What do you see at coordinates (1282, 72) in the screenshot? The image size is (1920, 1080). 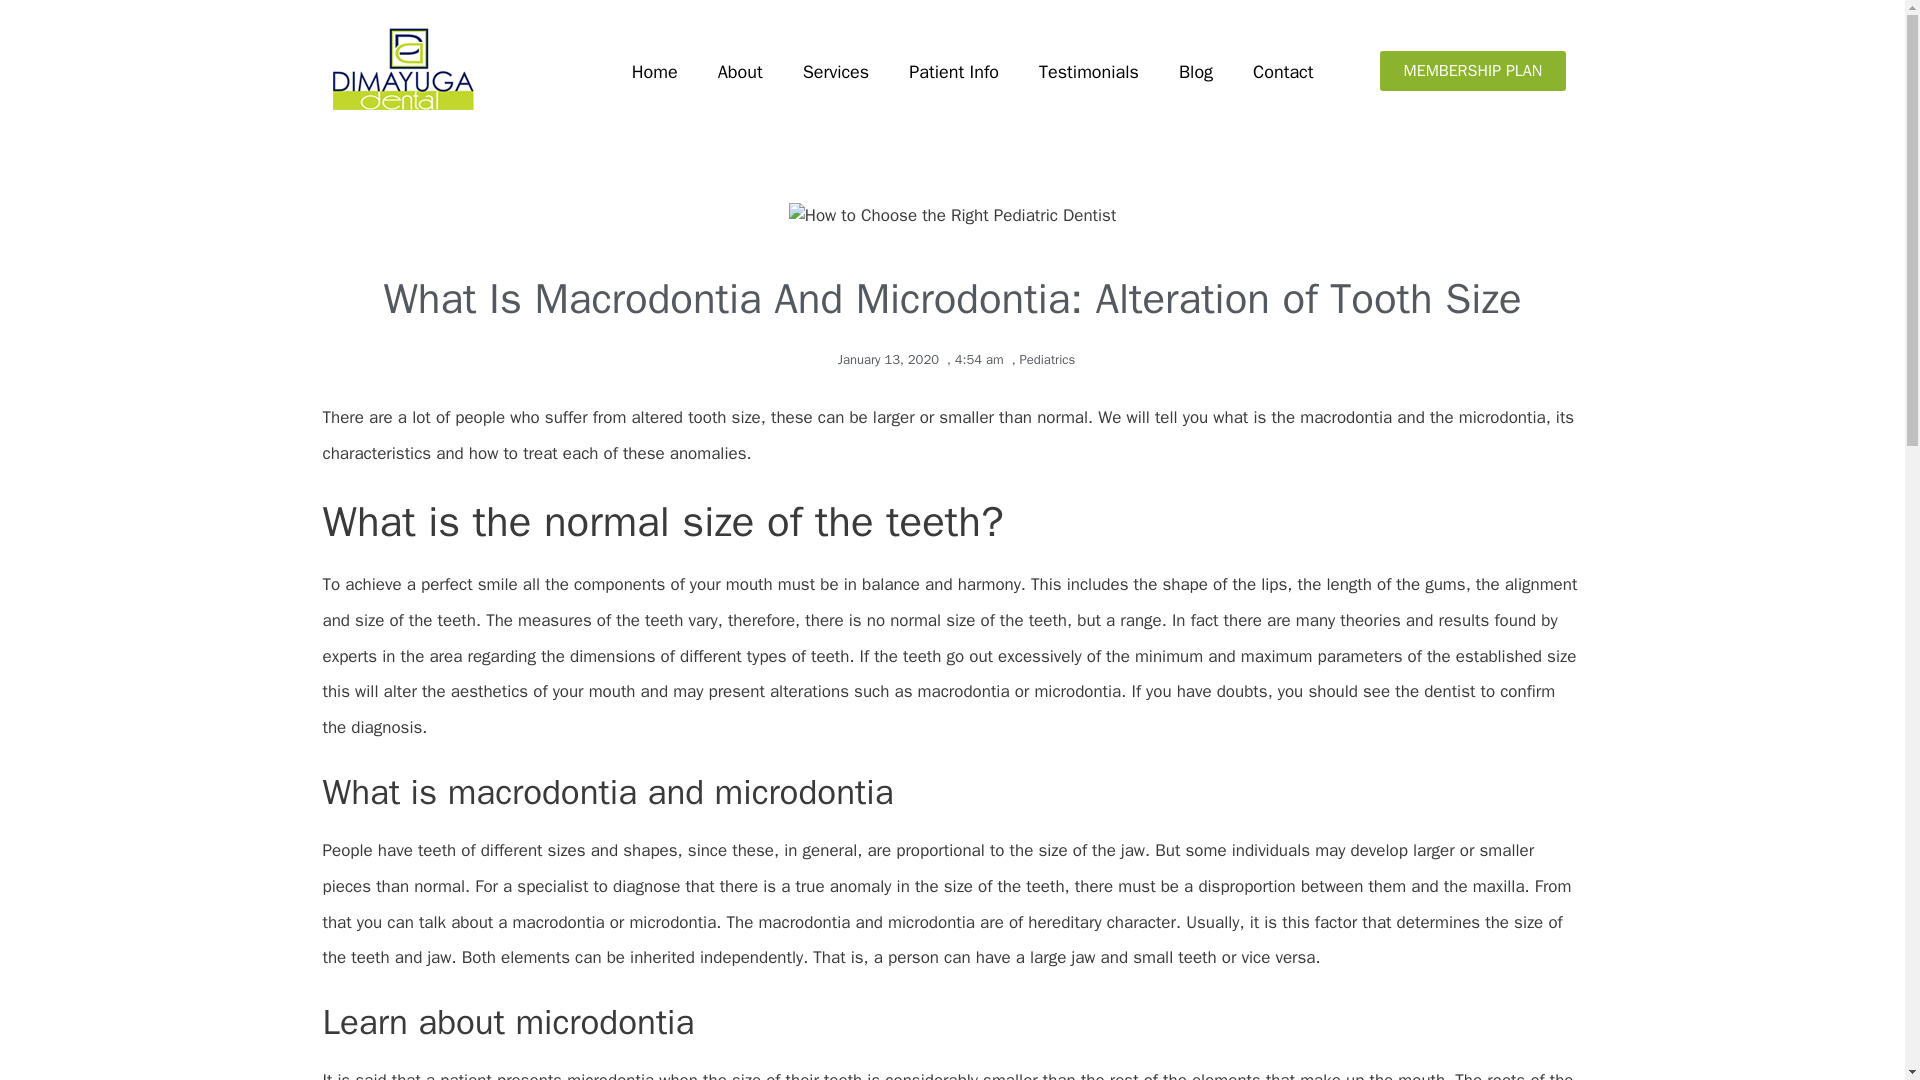 I see `Contact` at bounding box center [1282, 72].